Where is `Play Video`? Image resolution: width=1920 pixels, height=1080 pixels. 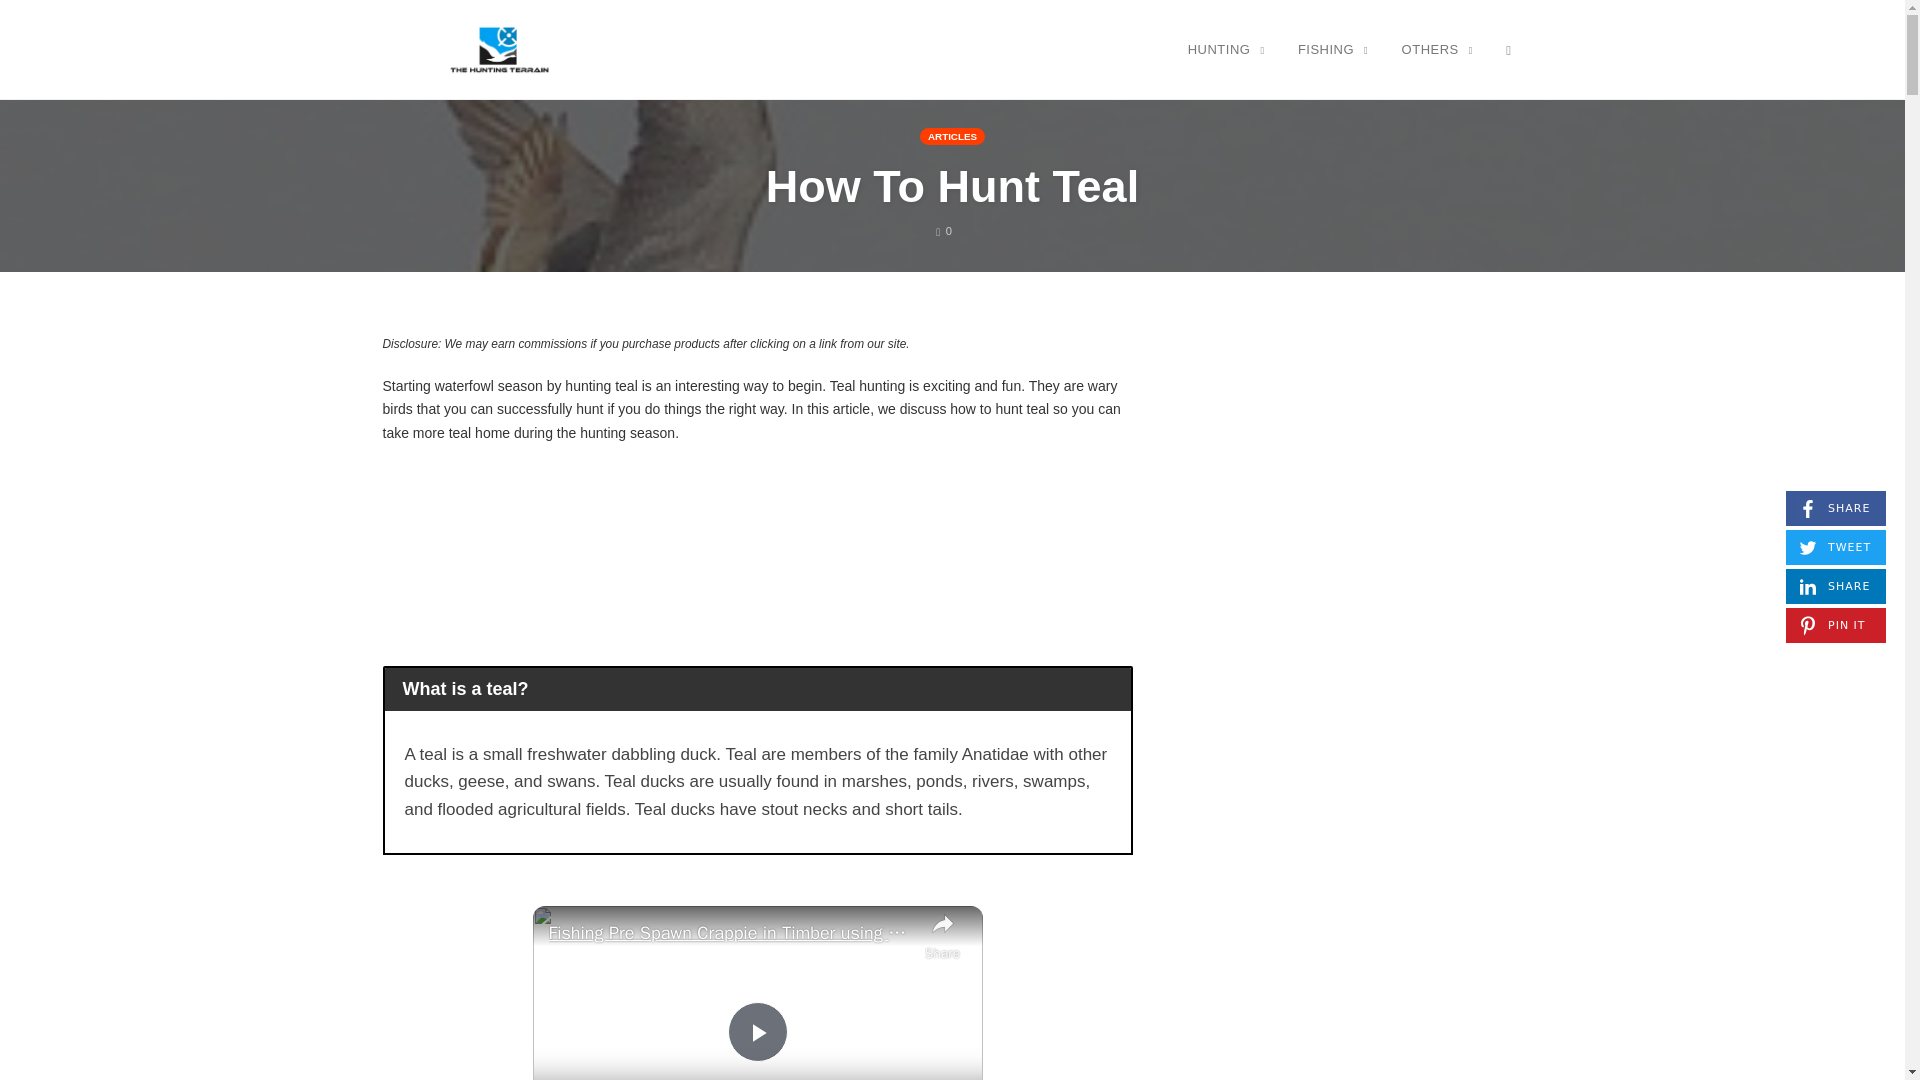 Play Video is located at coordinates (757, 1032).